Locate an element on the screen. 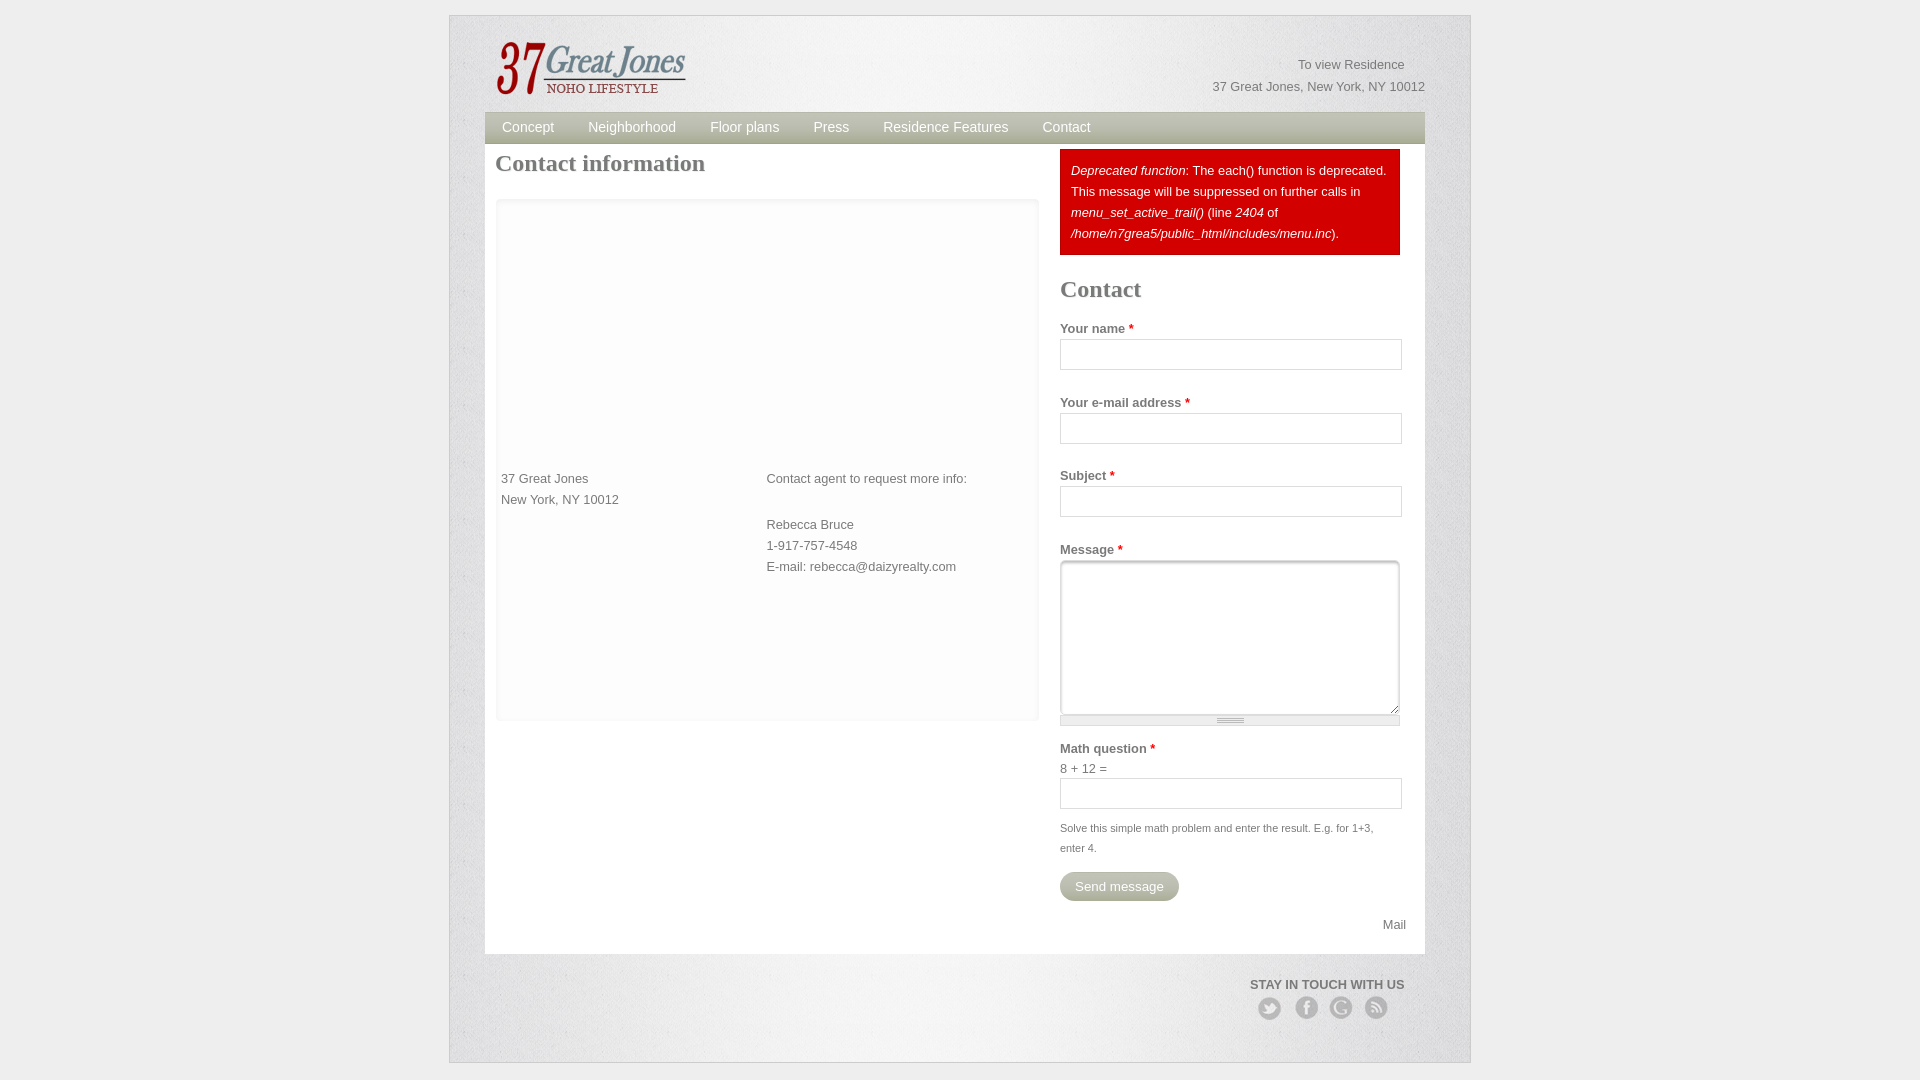 Image resolution: width=1920 pixels, height=1080 pixels. rebecca@daizyrealty.com is located at coordinates (883, 566).